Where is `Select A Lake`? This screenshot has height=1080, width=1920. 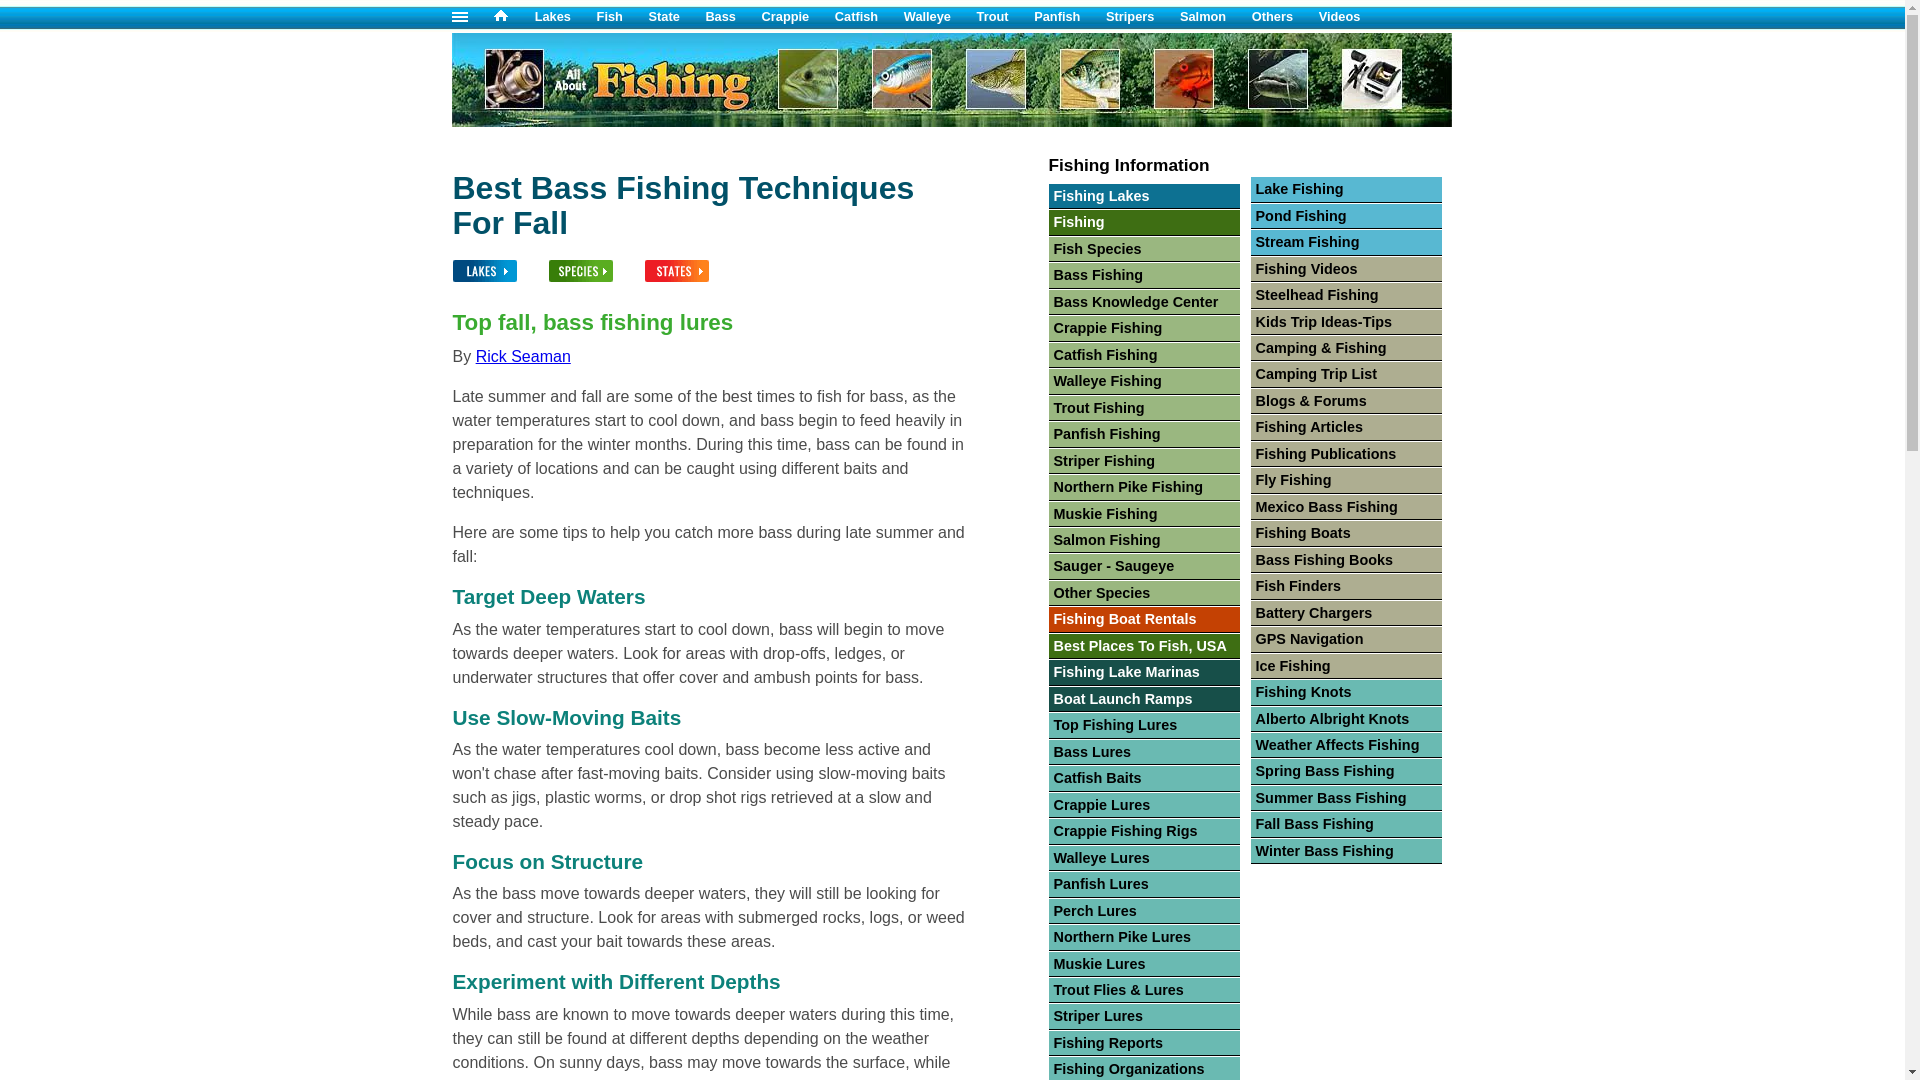 Select A Lake is located at coordinates (484, 267).